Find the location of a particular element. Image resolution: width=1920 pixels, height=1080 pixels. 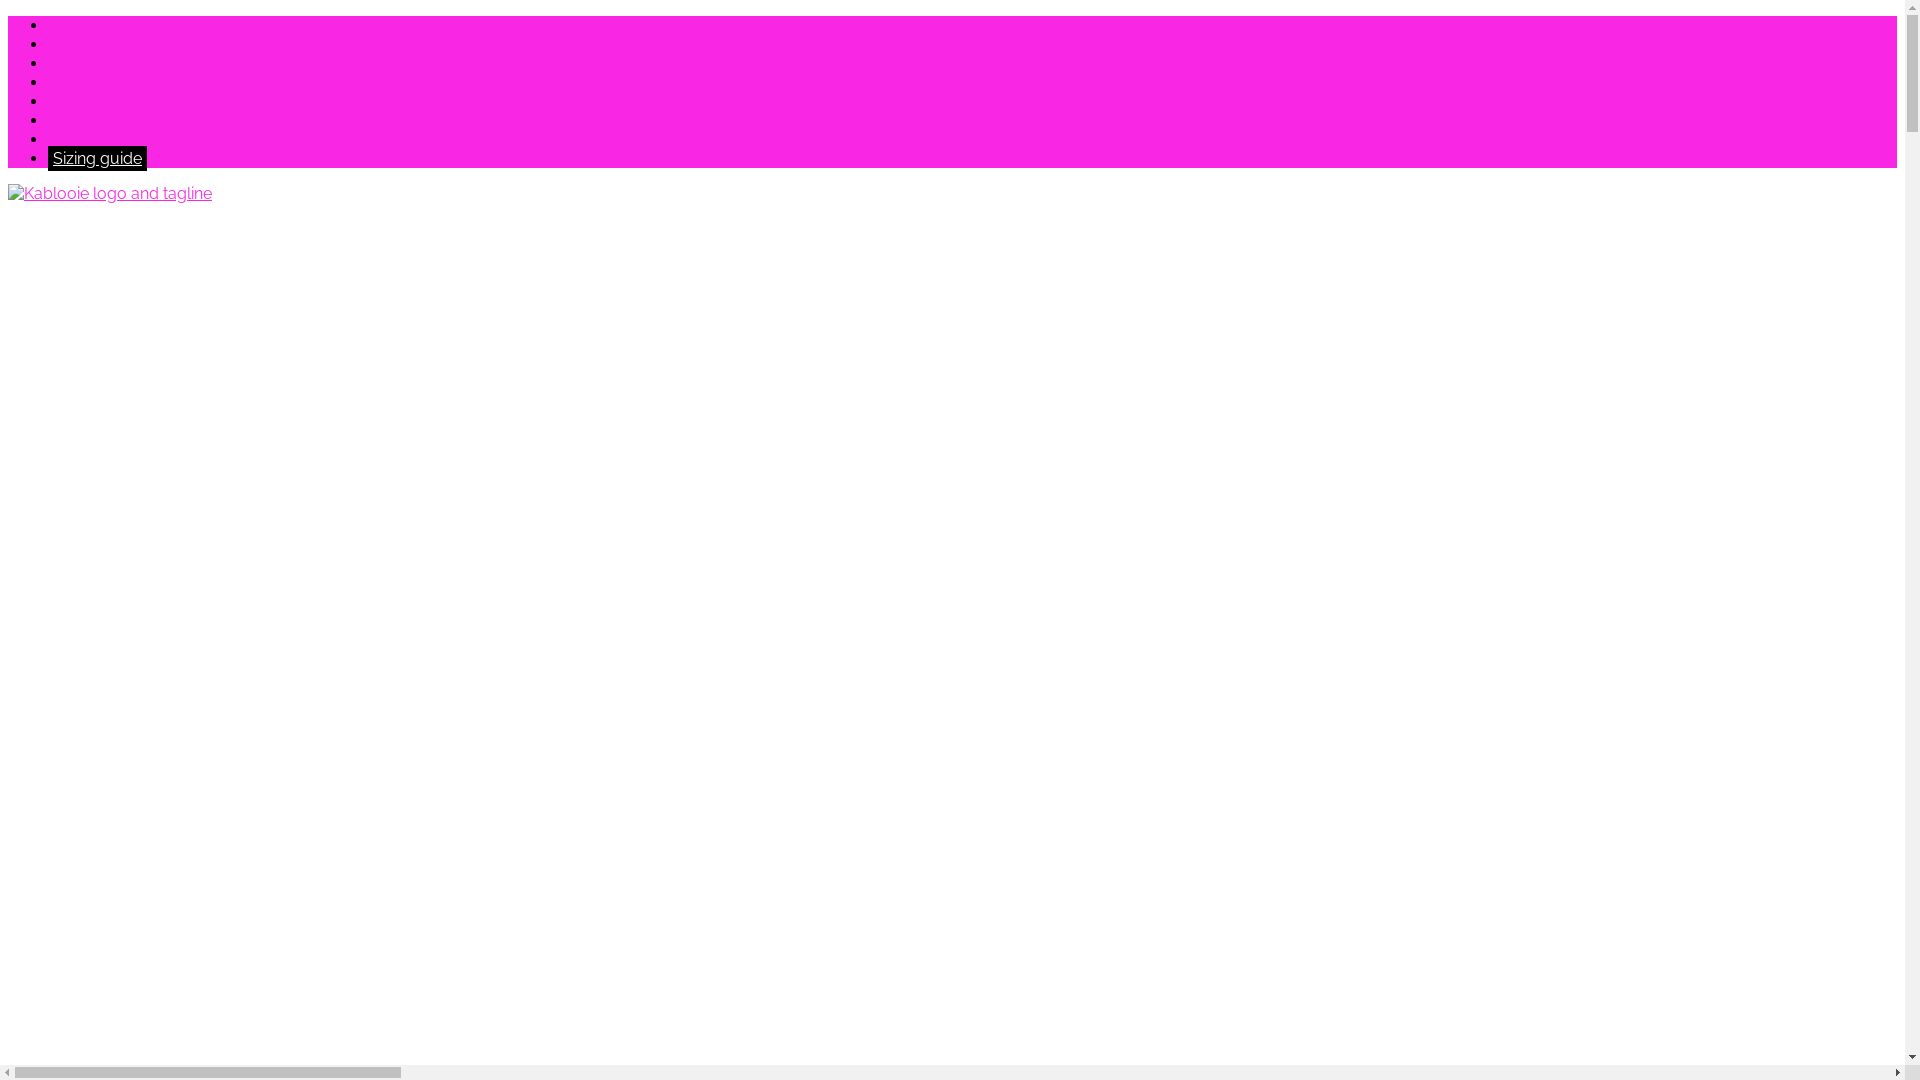

Rewards Club is located at coordinates (100, 120).